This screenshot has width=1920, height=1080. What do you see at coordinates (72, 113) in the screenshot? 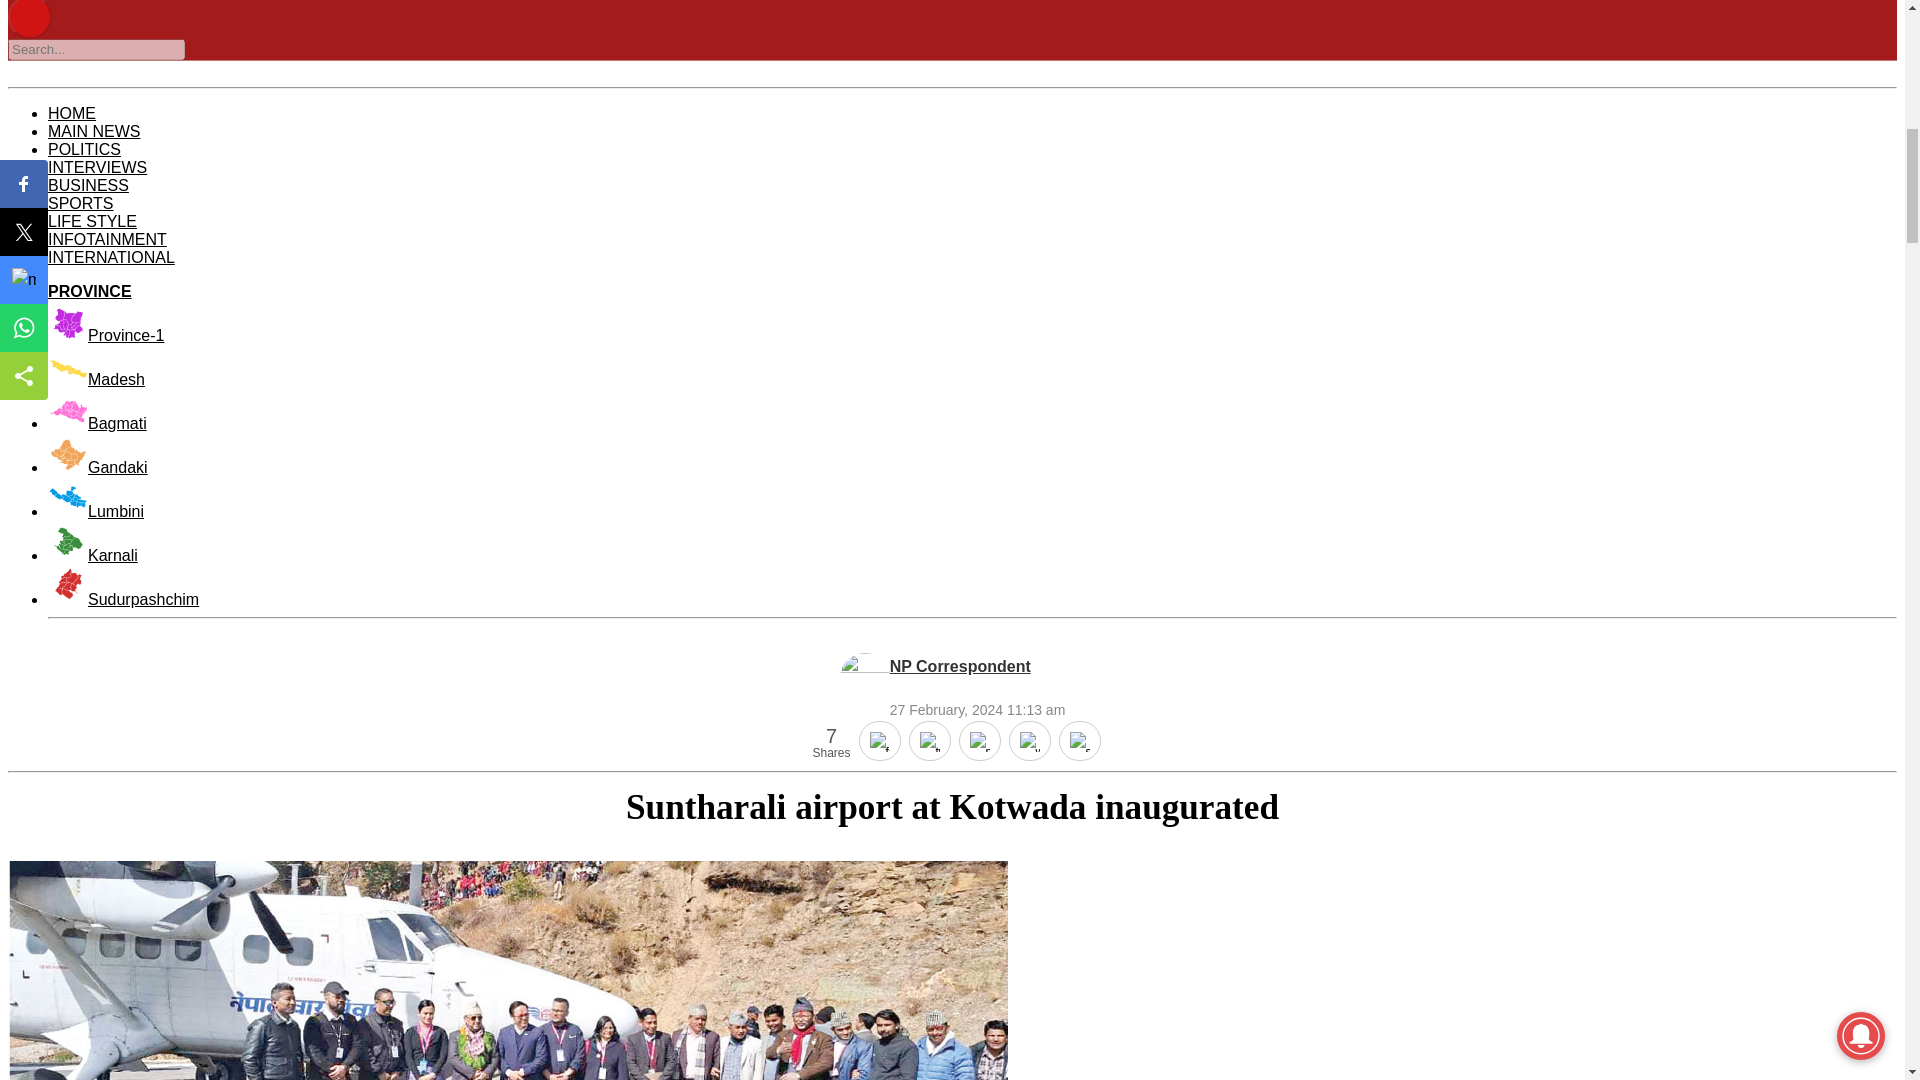
I see `HOME` at bounding box center [72, 113].